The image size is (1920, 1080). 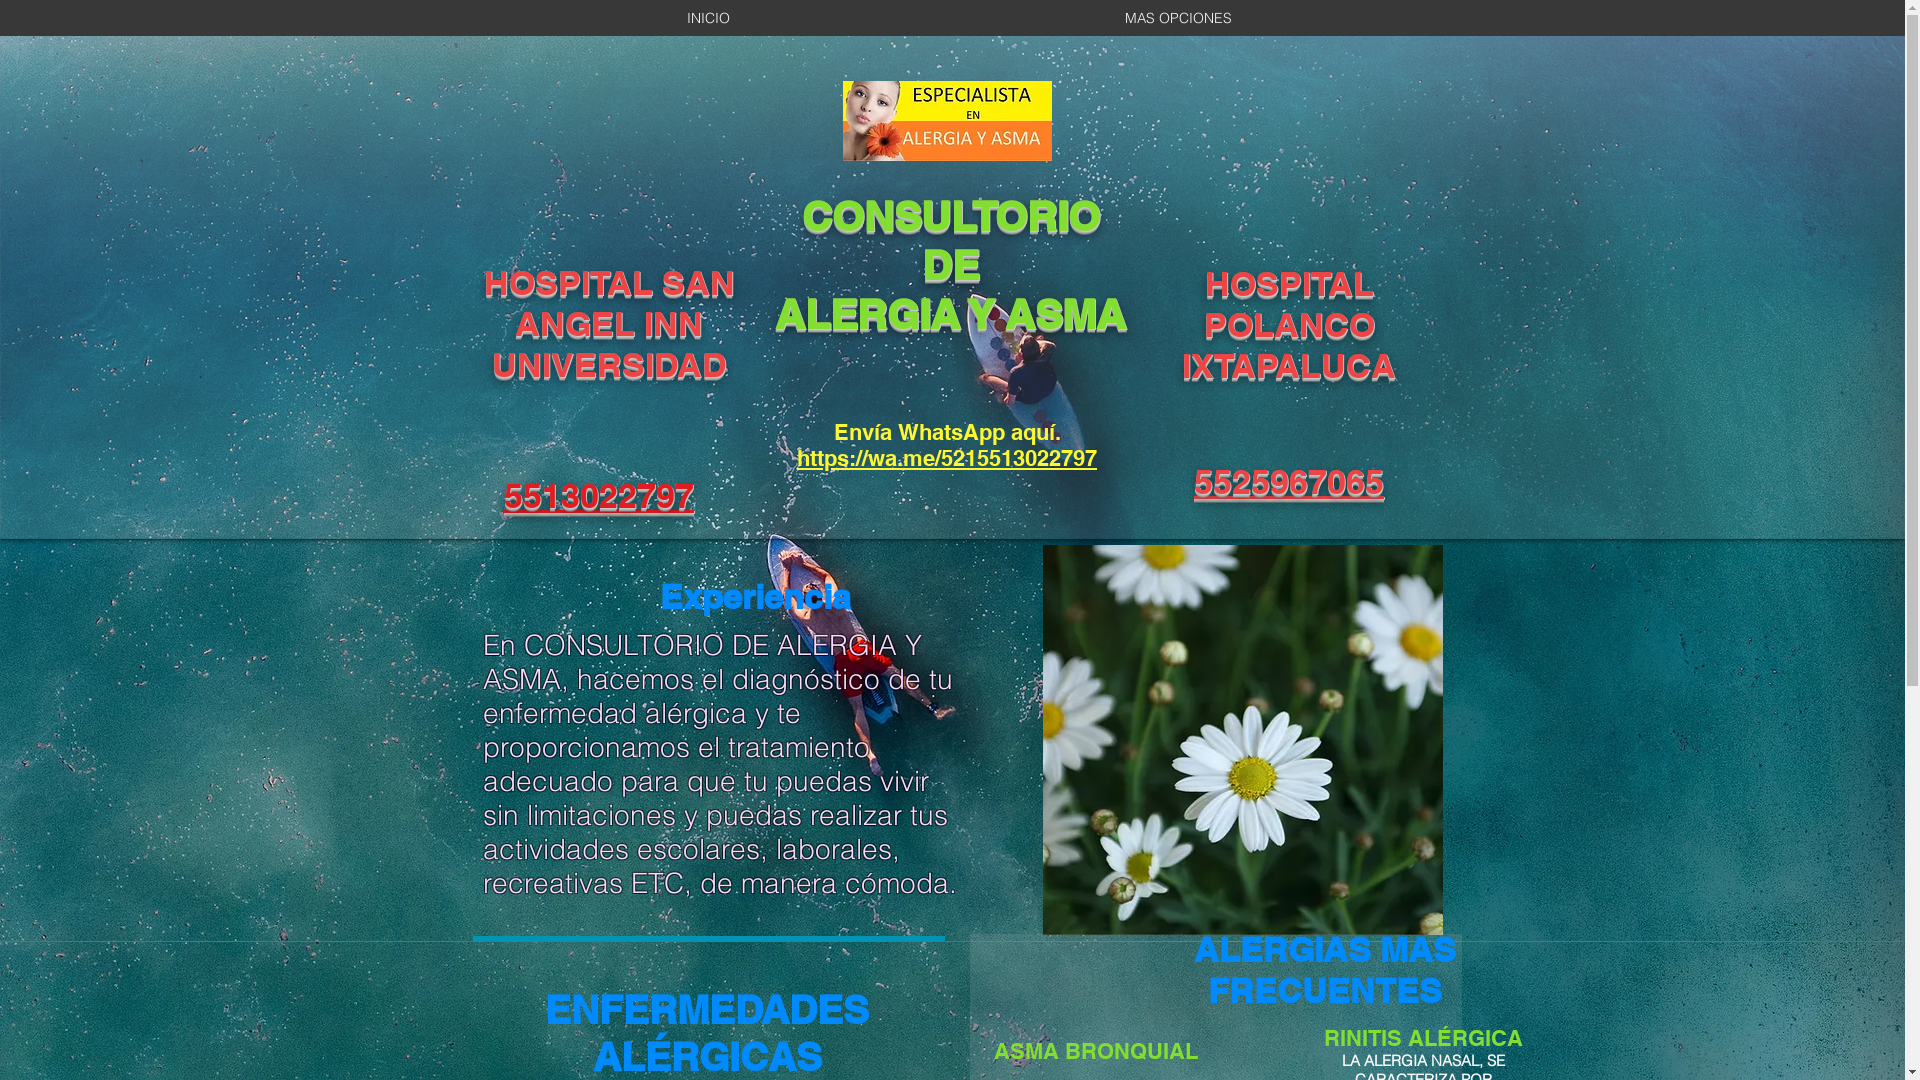 What do you see at coordinates (1289, 482) in the screenshot?
I see `5525967065` at bounding box center [1289, 482].